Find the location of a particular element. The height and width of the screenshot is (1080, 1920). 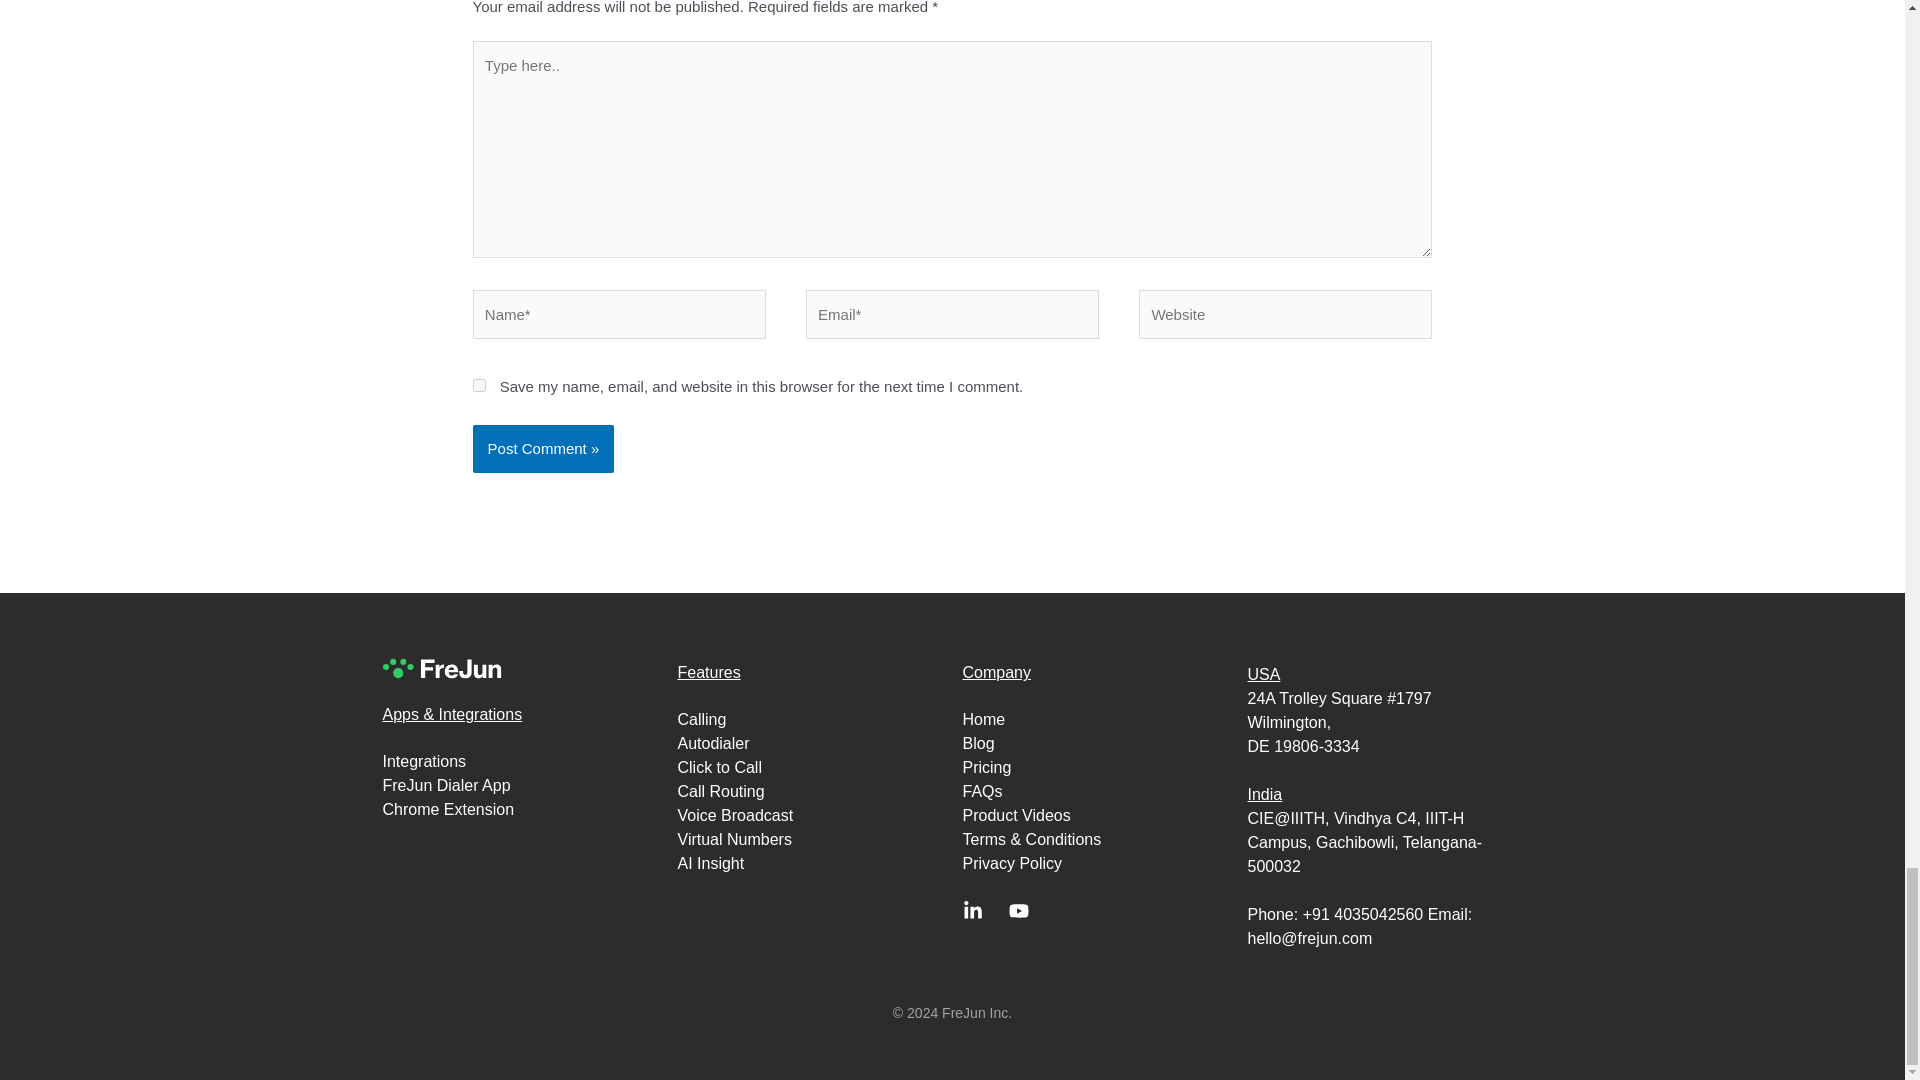

Calling is located at coordinates (810, 720).